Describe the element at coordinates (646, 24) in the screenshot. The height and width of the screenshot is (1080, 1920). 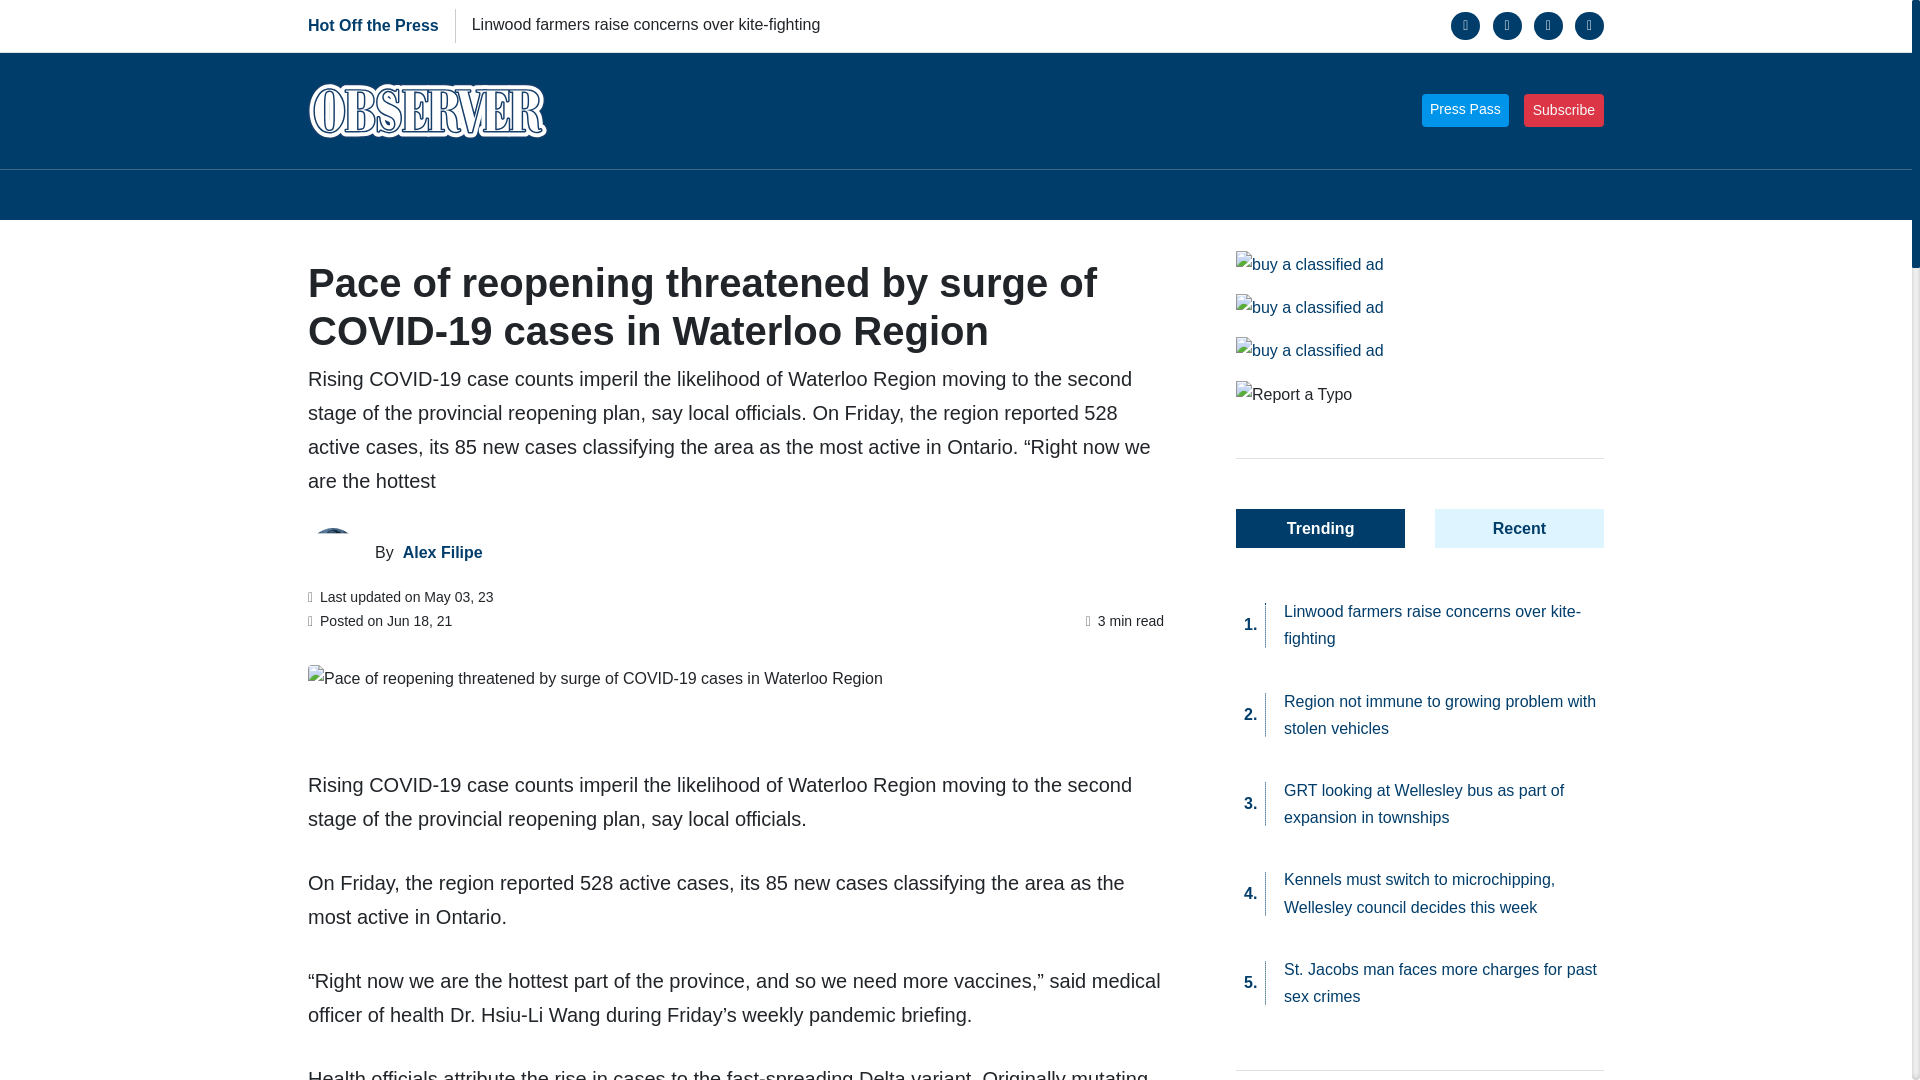
I see `Linwood farmers raise concerns over kite-fighting` at that location.